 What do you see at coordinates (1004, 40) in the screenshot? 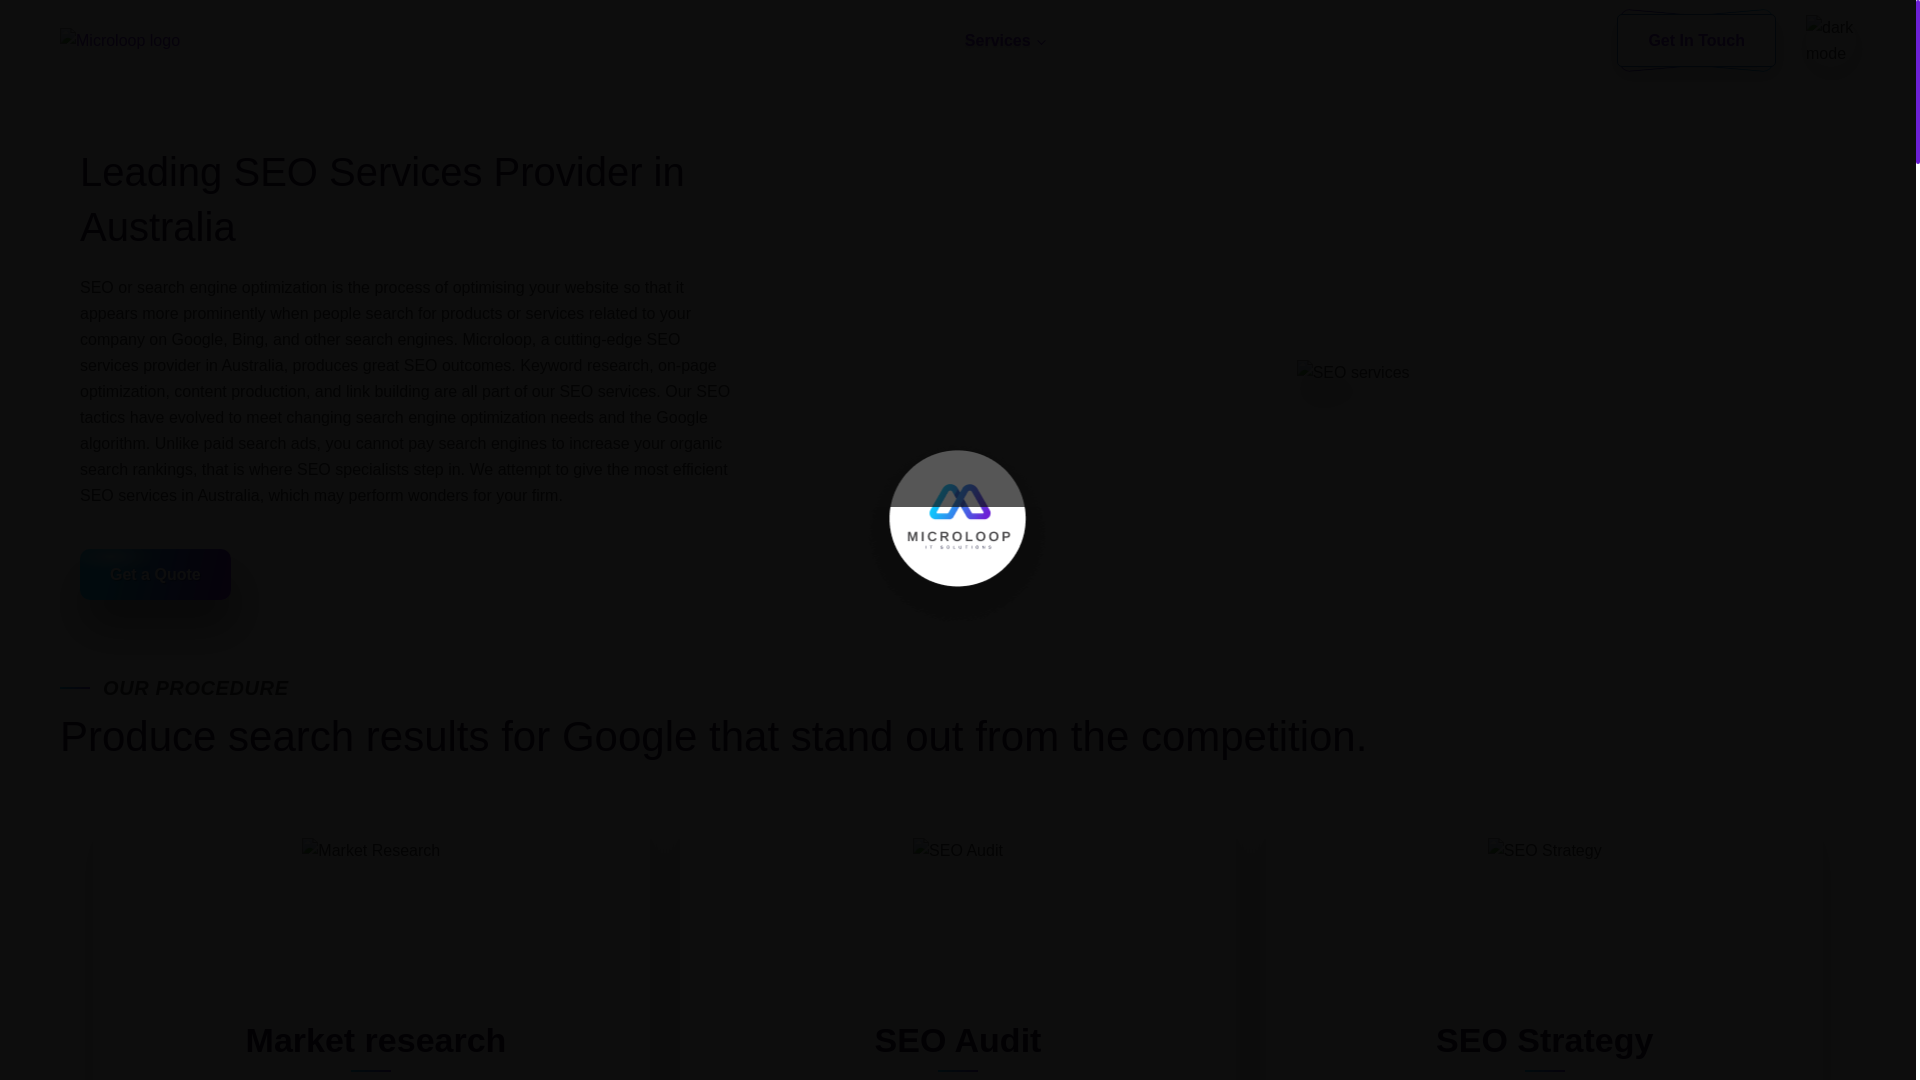
I see `Services` at bounding box center [1004, 40].